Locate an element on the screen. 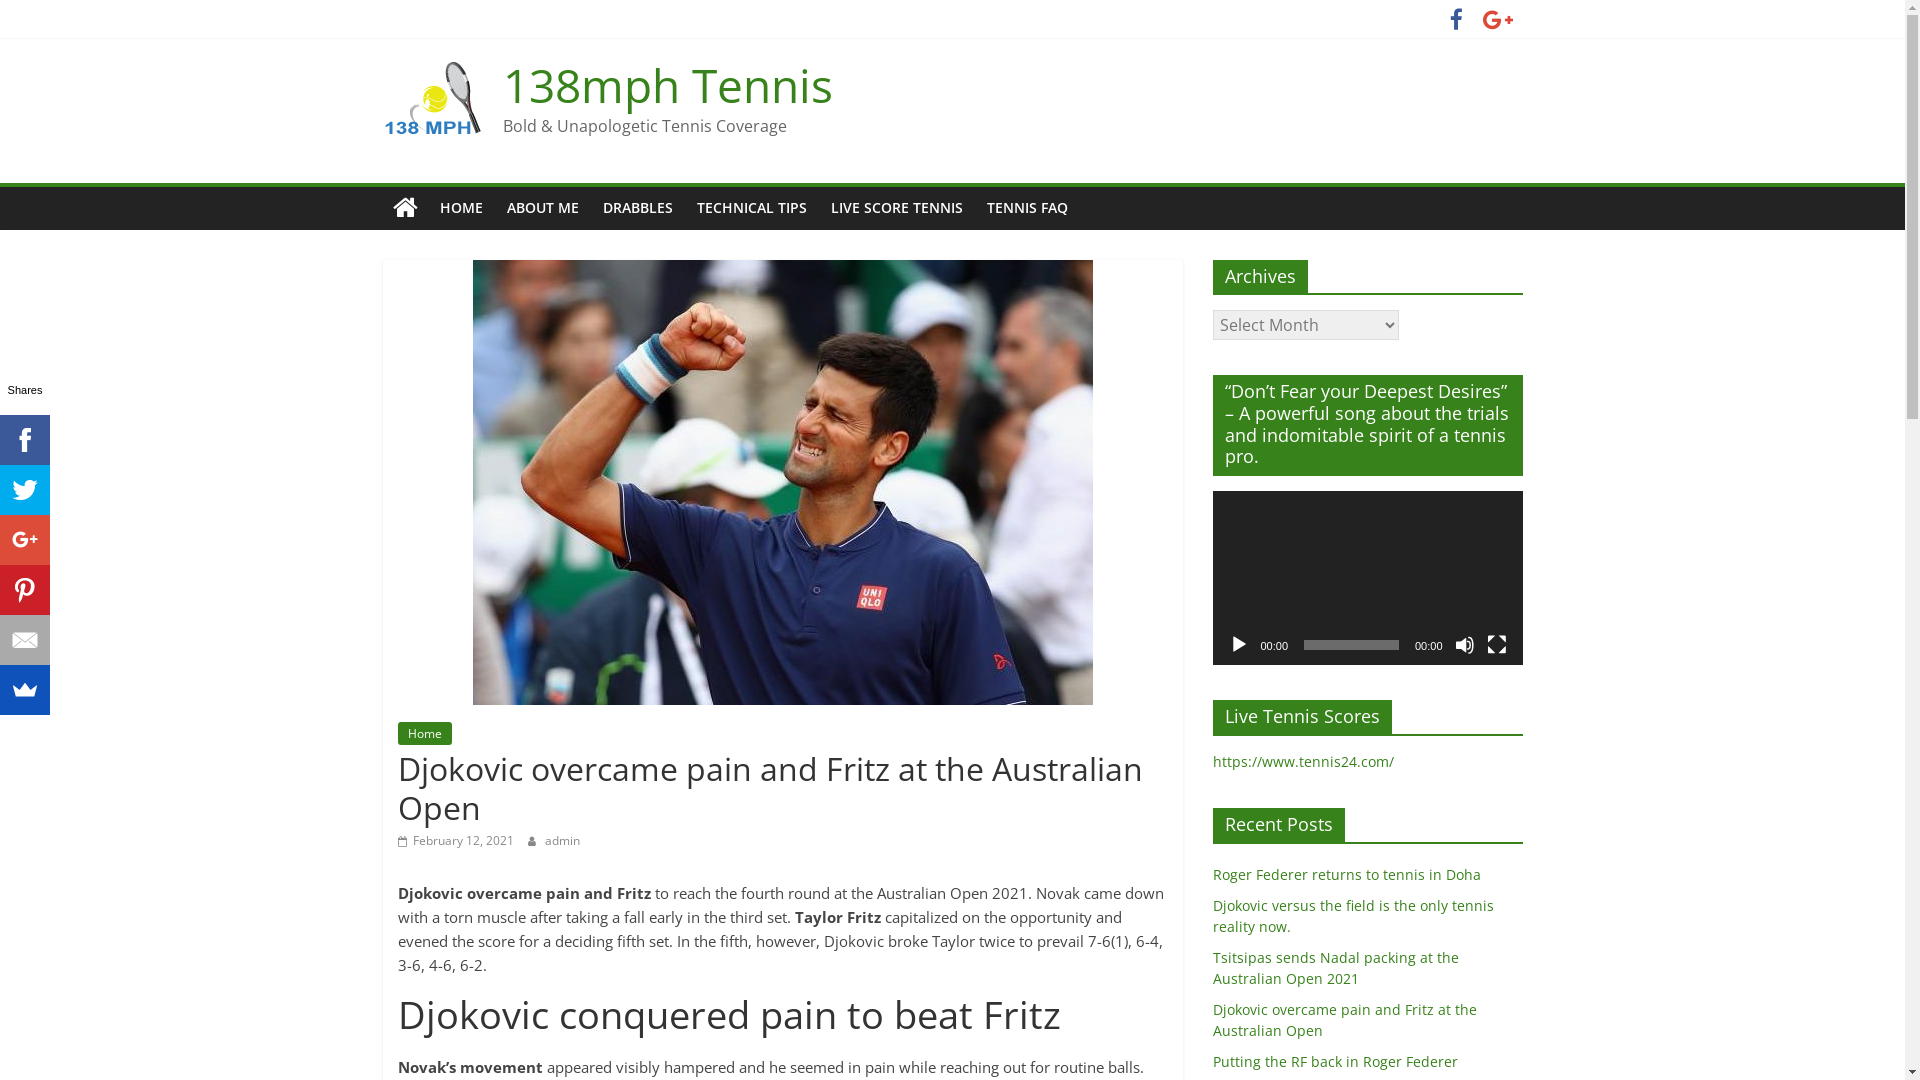 The image size is (1920, 1080). DRABBLES is located at coordinates (637, 208).